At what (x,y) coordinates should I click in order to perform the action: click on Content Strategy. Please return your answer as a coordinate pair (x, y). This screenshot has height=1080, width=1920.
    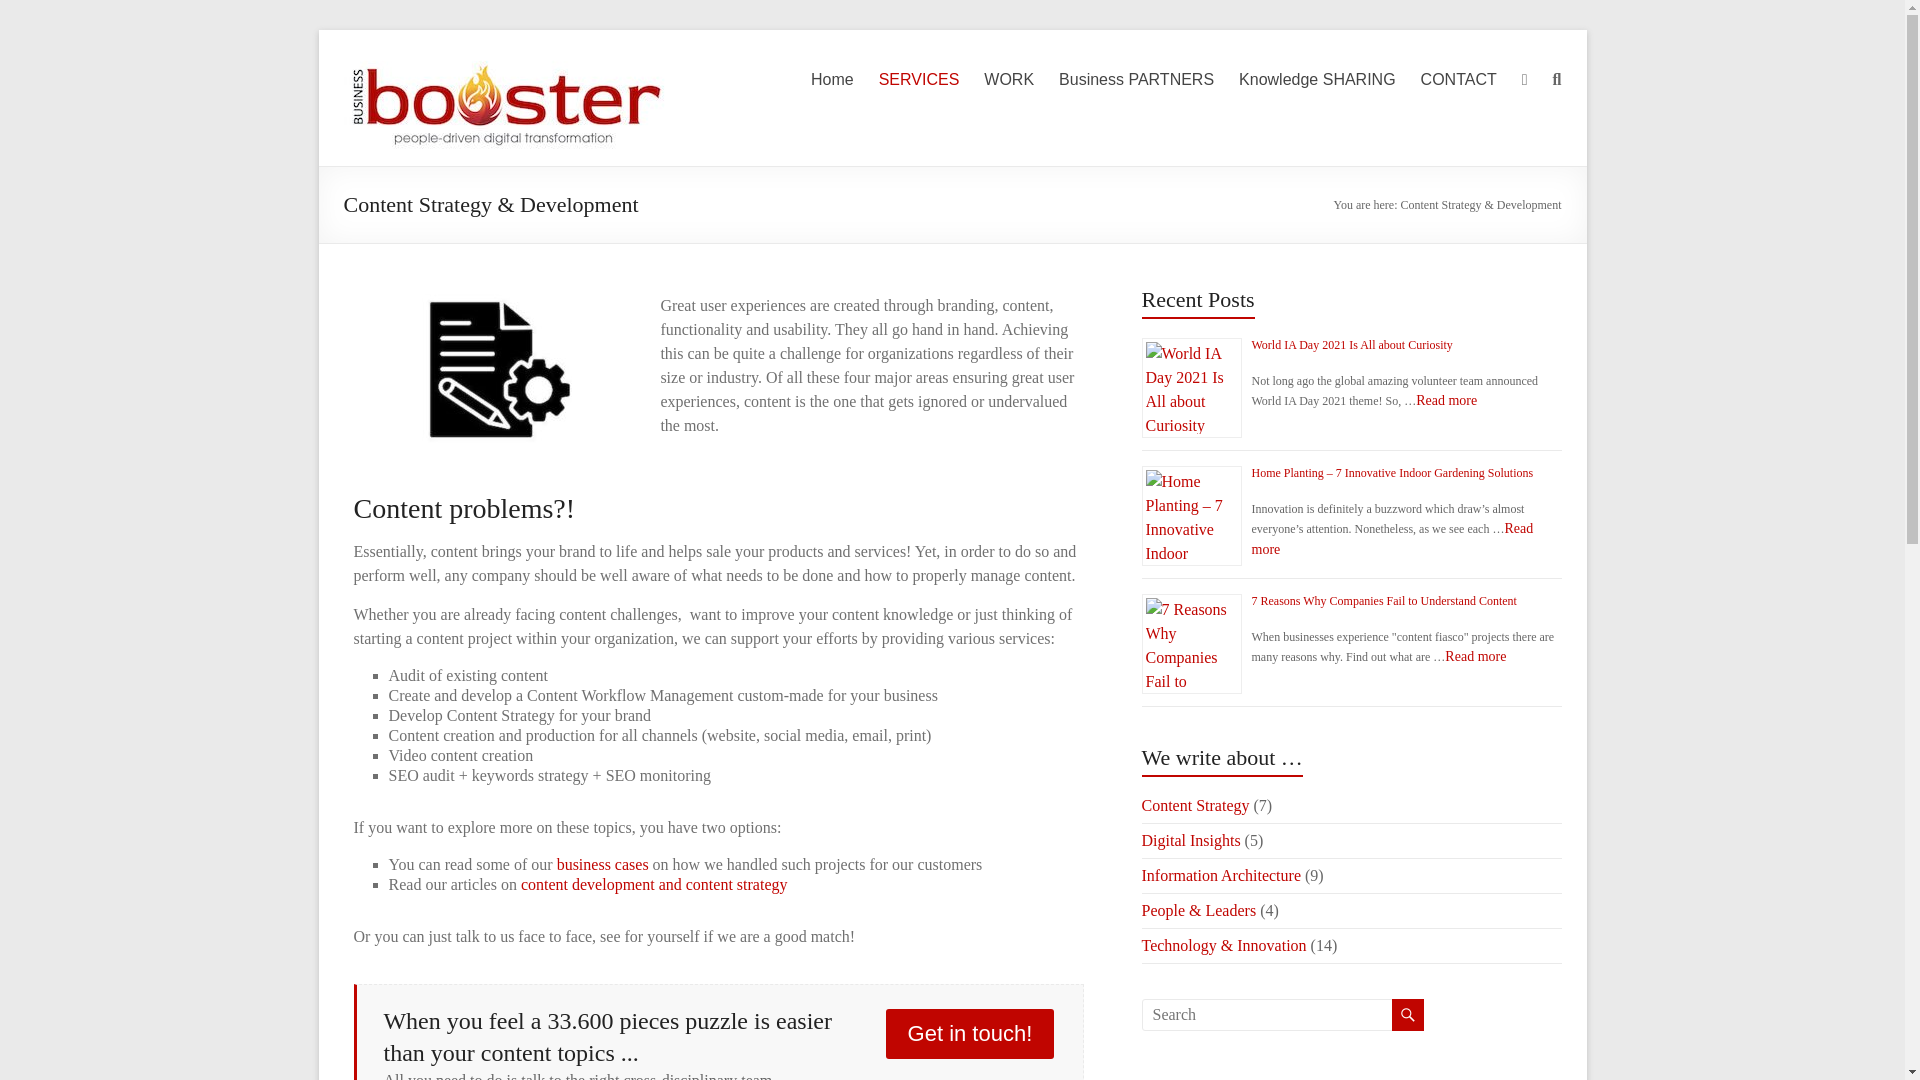
    Looking at the image, I should click on (1196, 806).